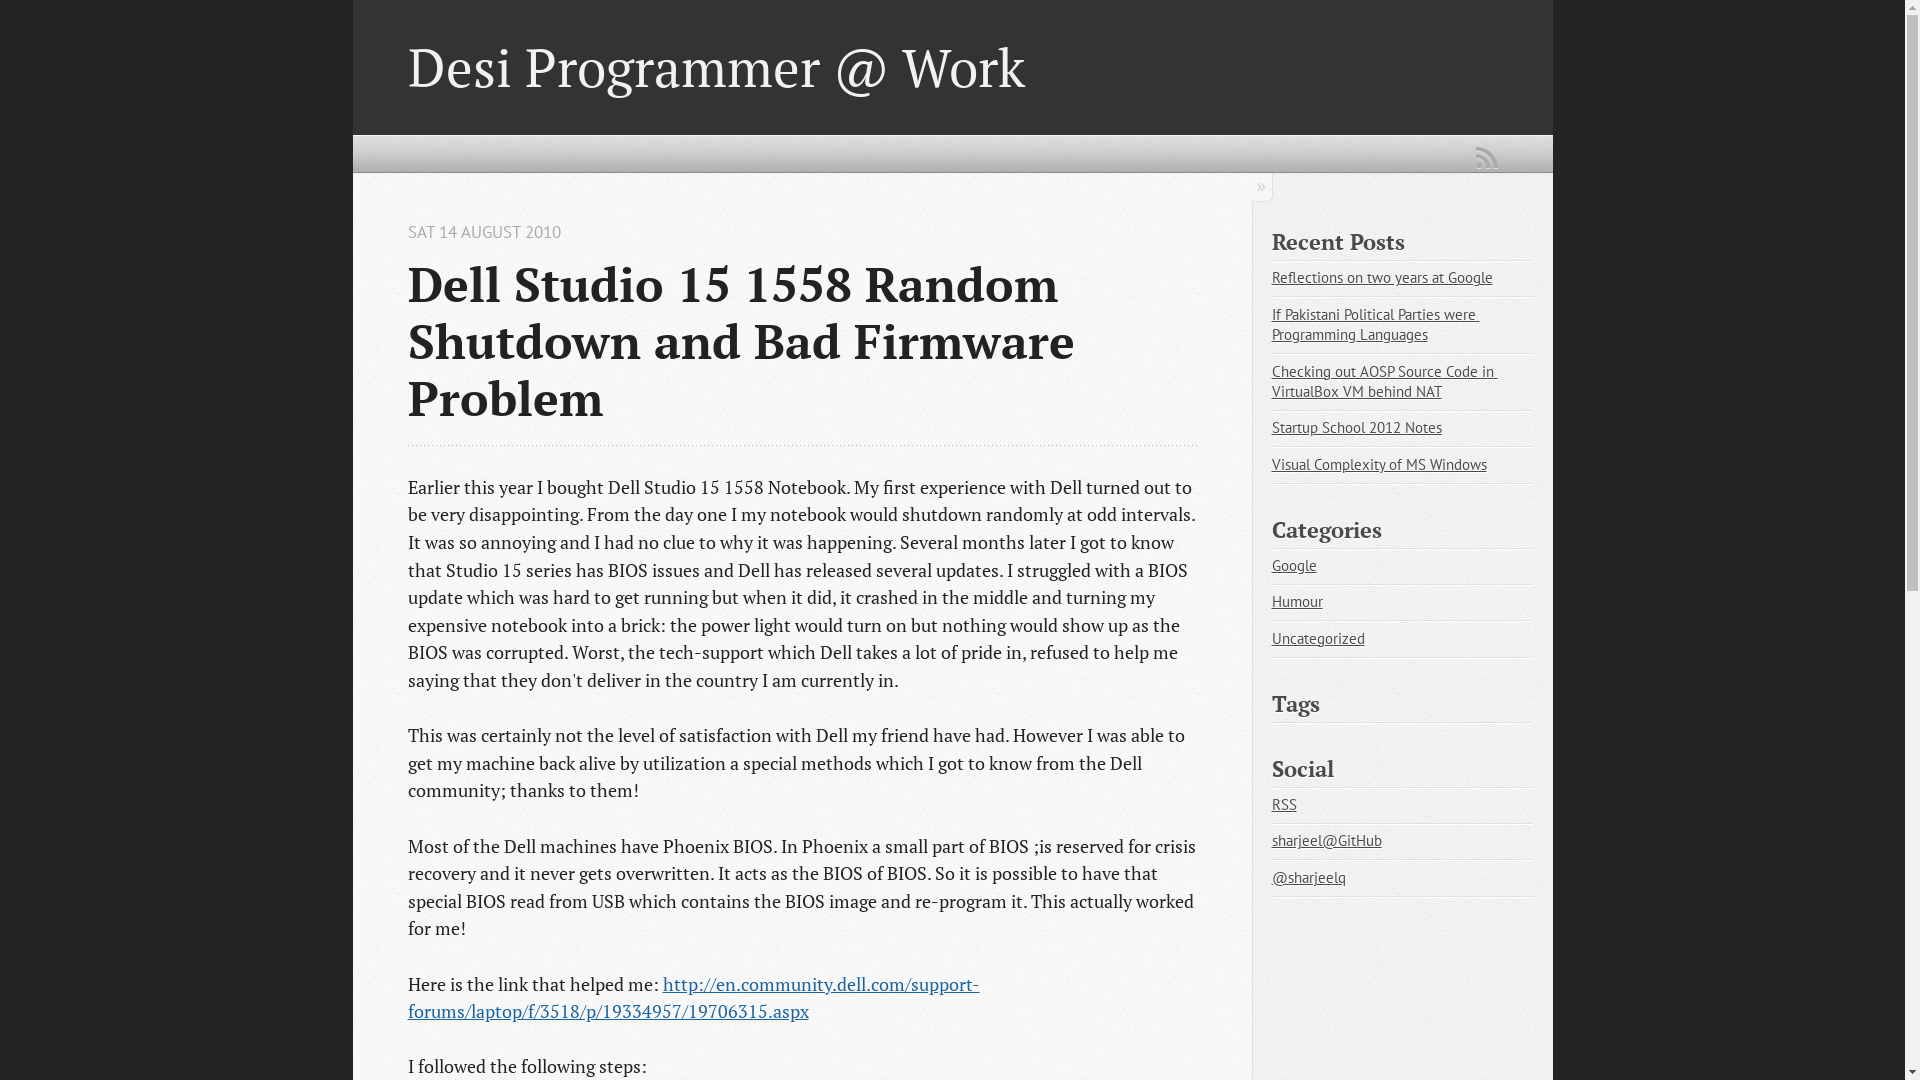  I want to click on Checking out AOSP Source Code in VirtualBox VM behind NAT, so click(1385, 382).